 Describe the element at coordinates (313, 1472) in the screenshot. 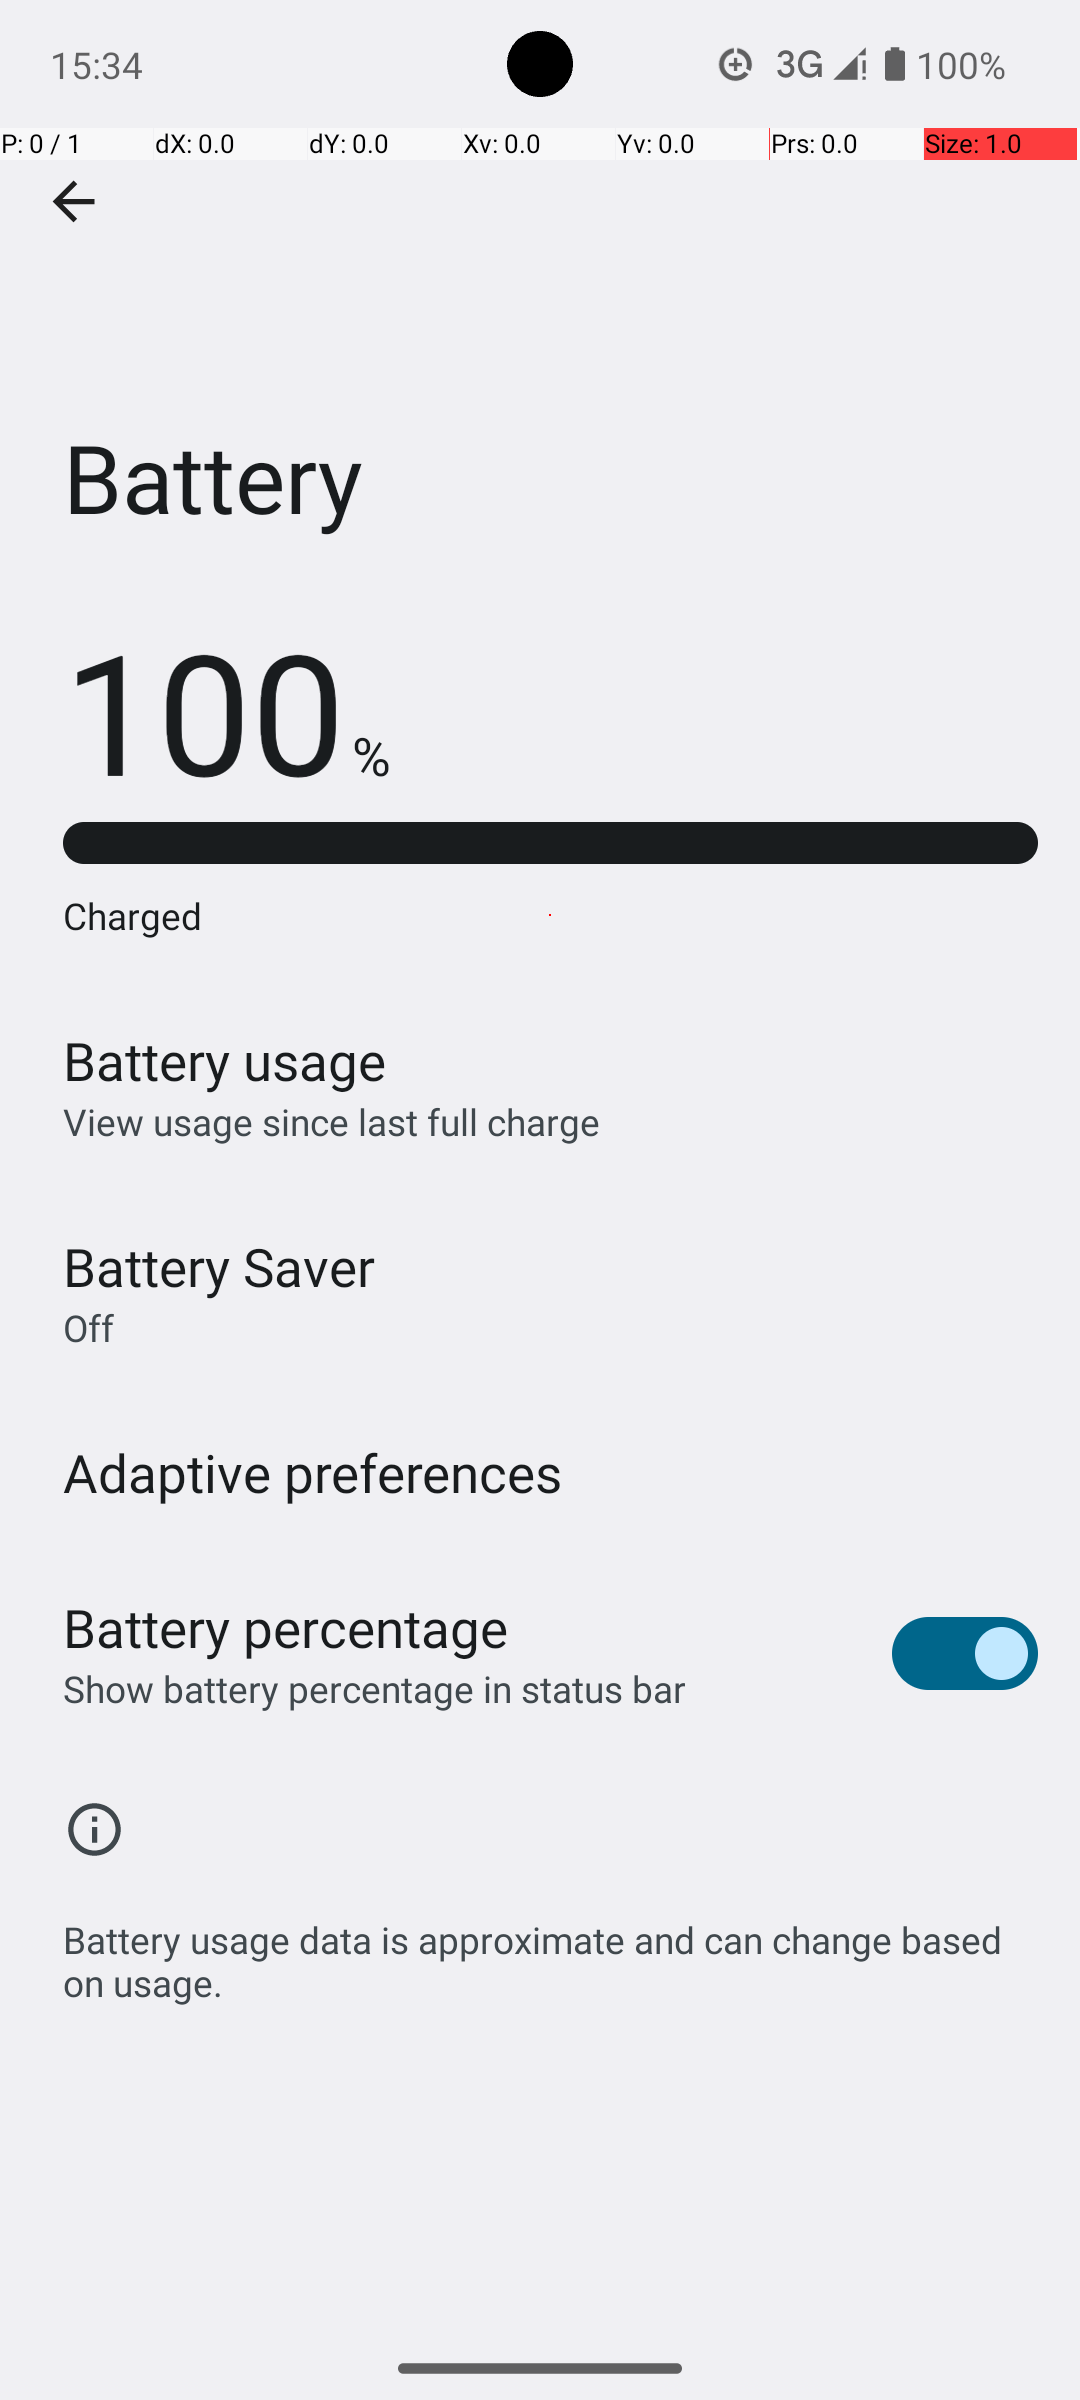

I see `Adaptive preferences` at that location.